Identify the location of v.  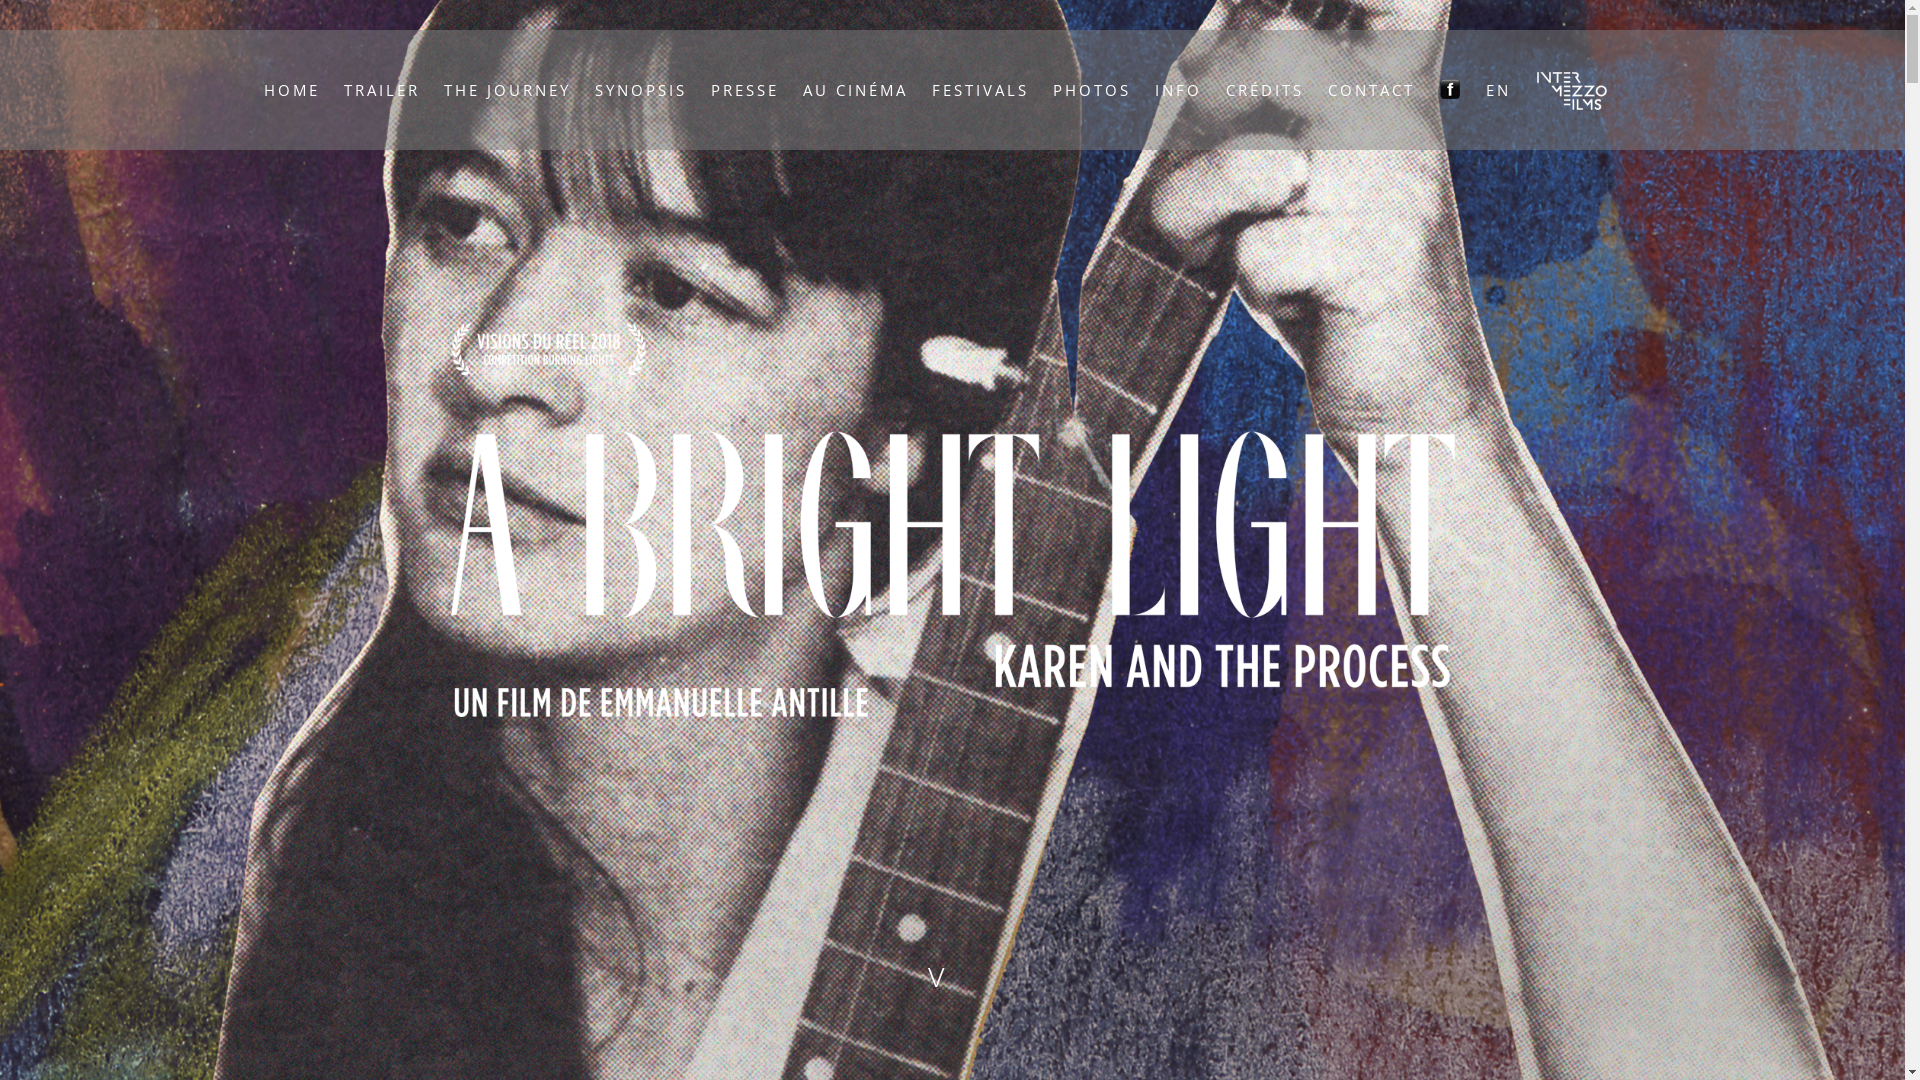
(953, 974).